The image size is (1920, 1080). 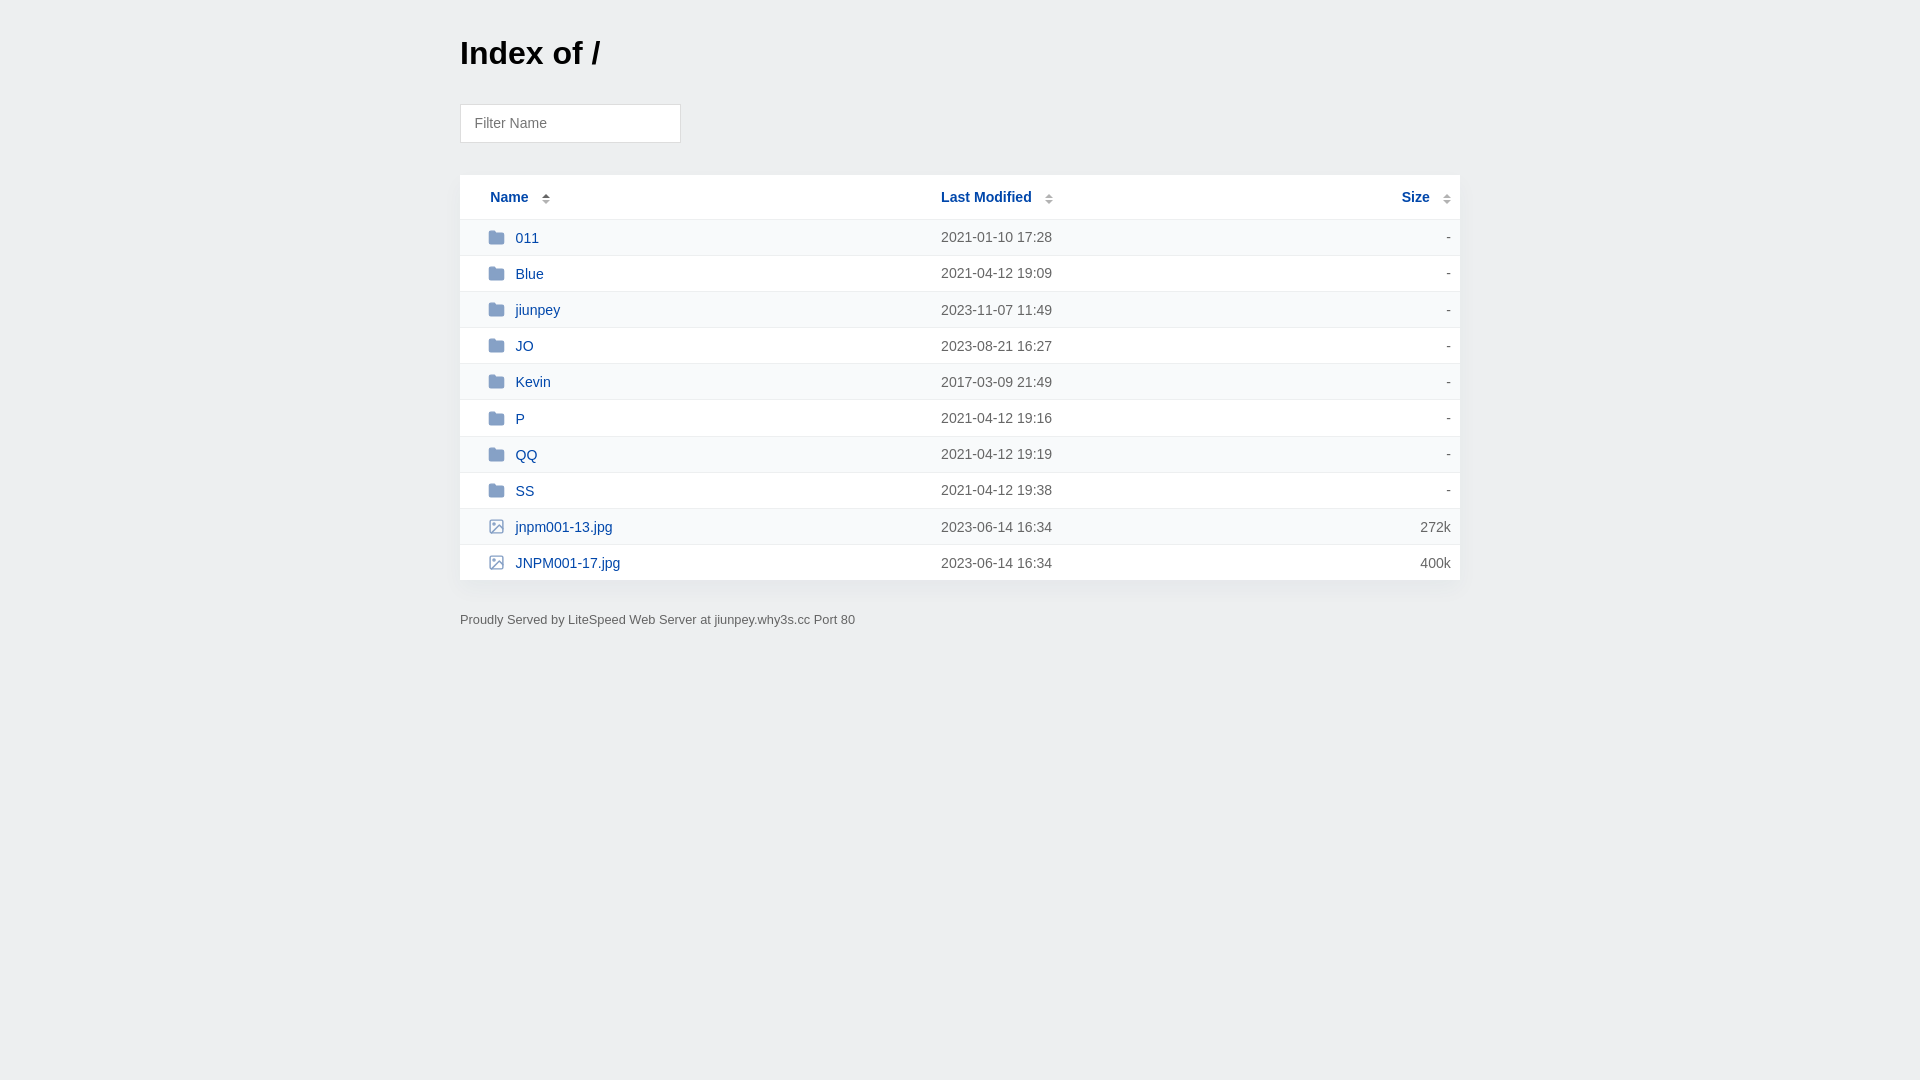 I want to click on Size, so click(x=1426, y=197).